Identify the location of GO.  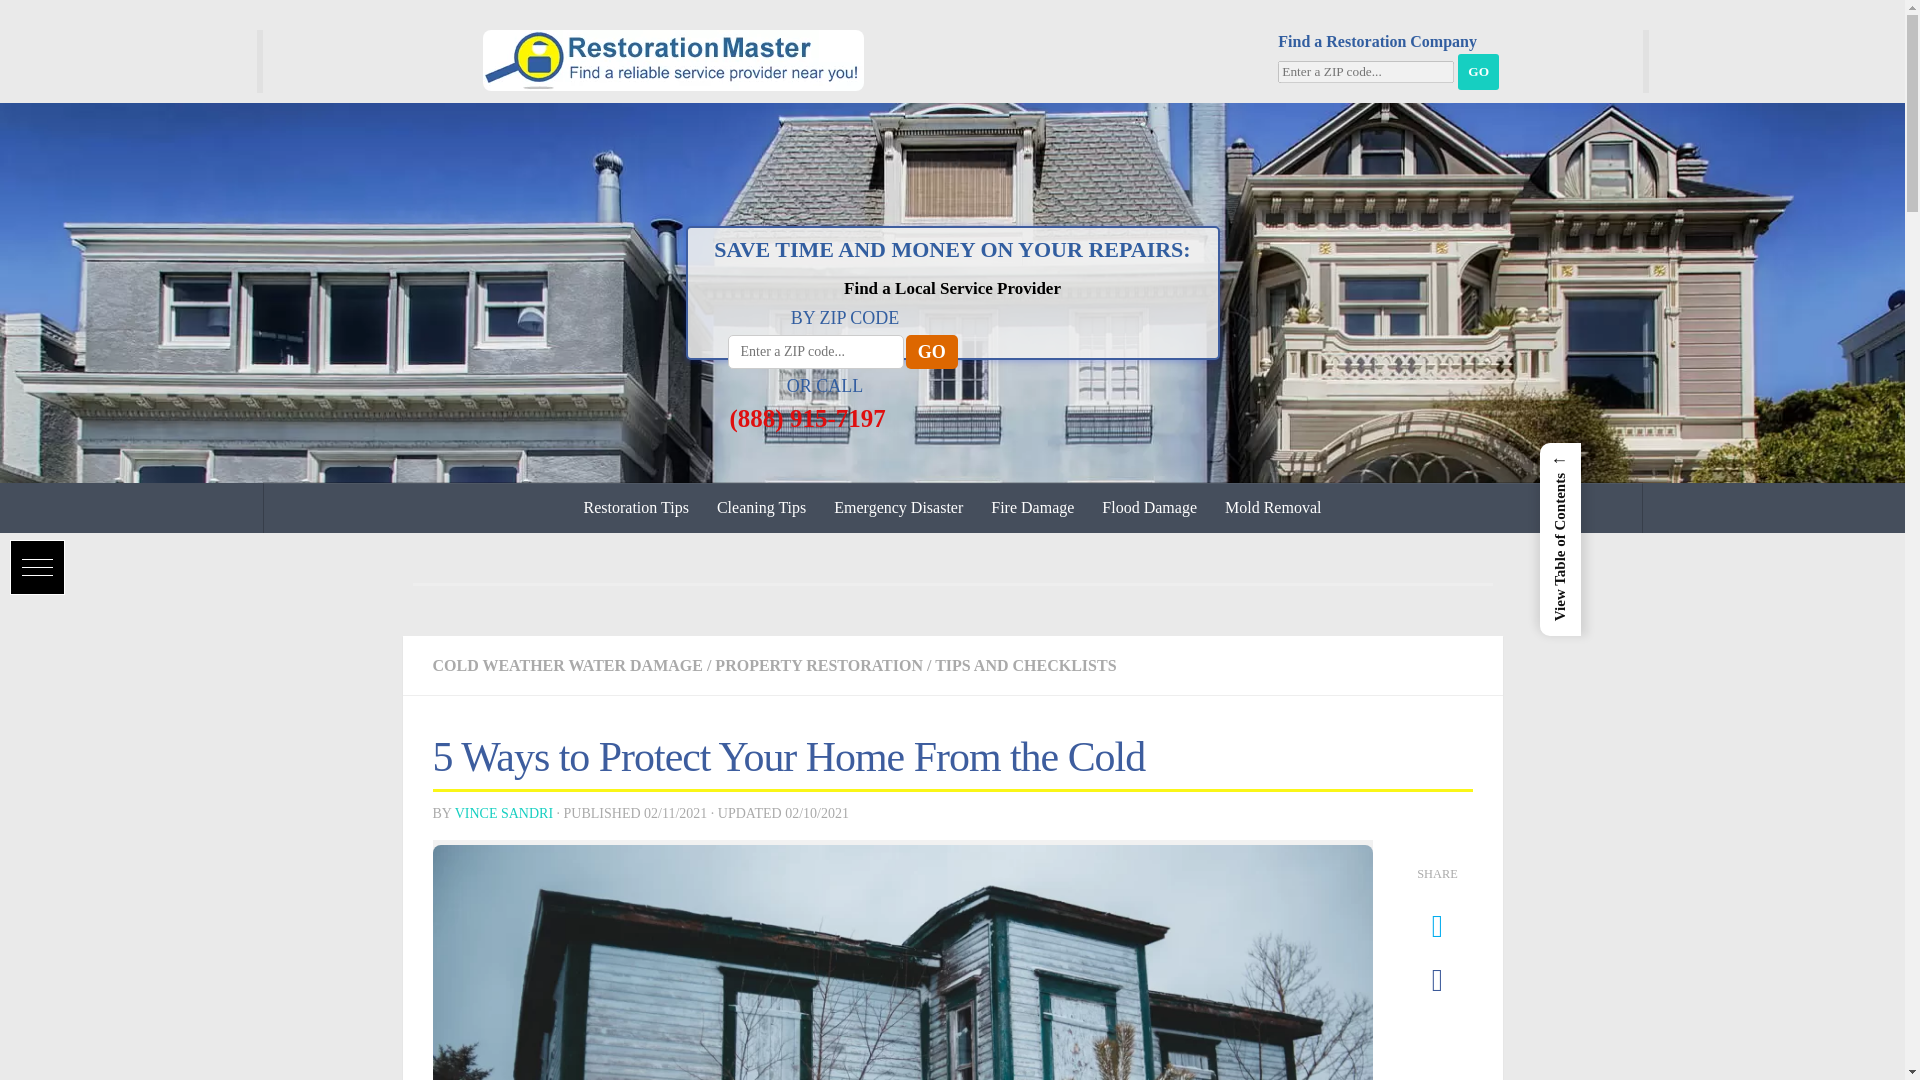
(1478, 72).